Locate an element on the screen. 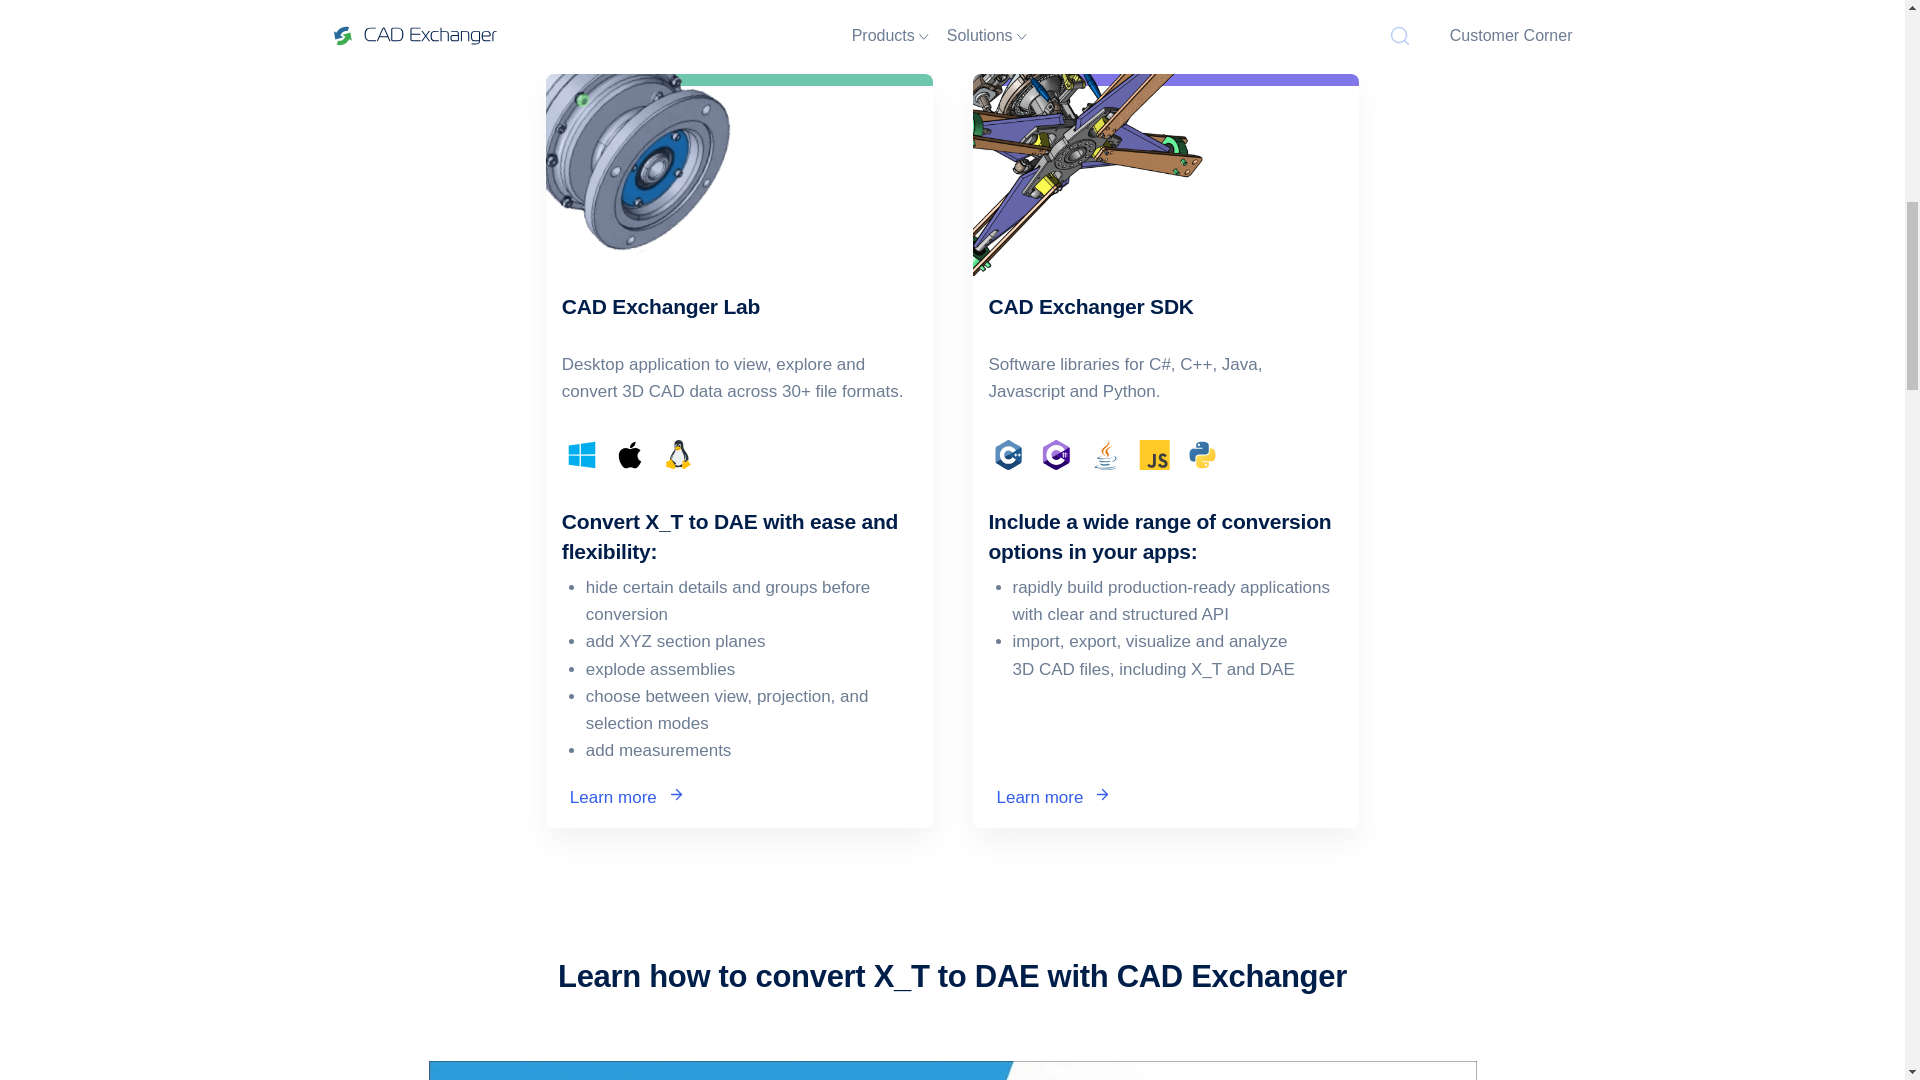  Linux is located at coordinates (678, 455).